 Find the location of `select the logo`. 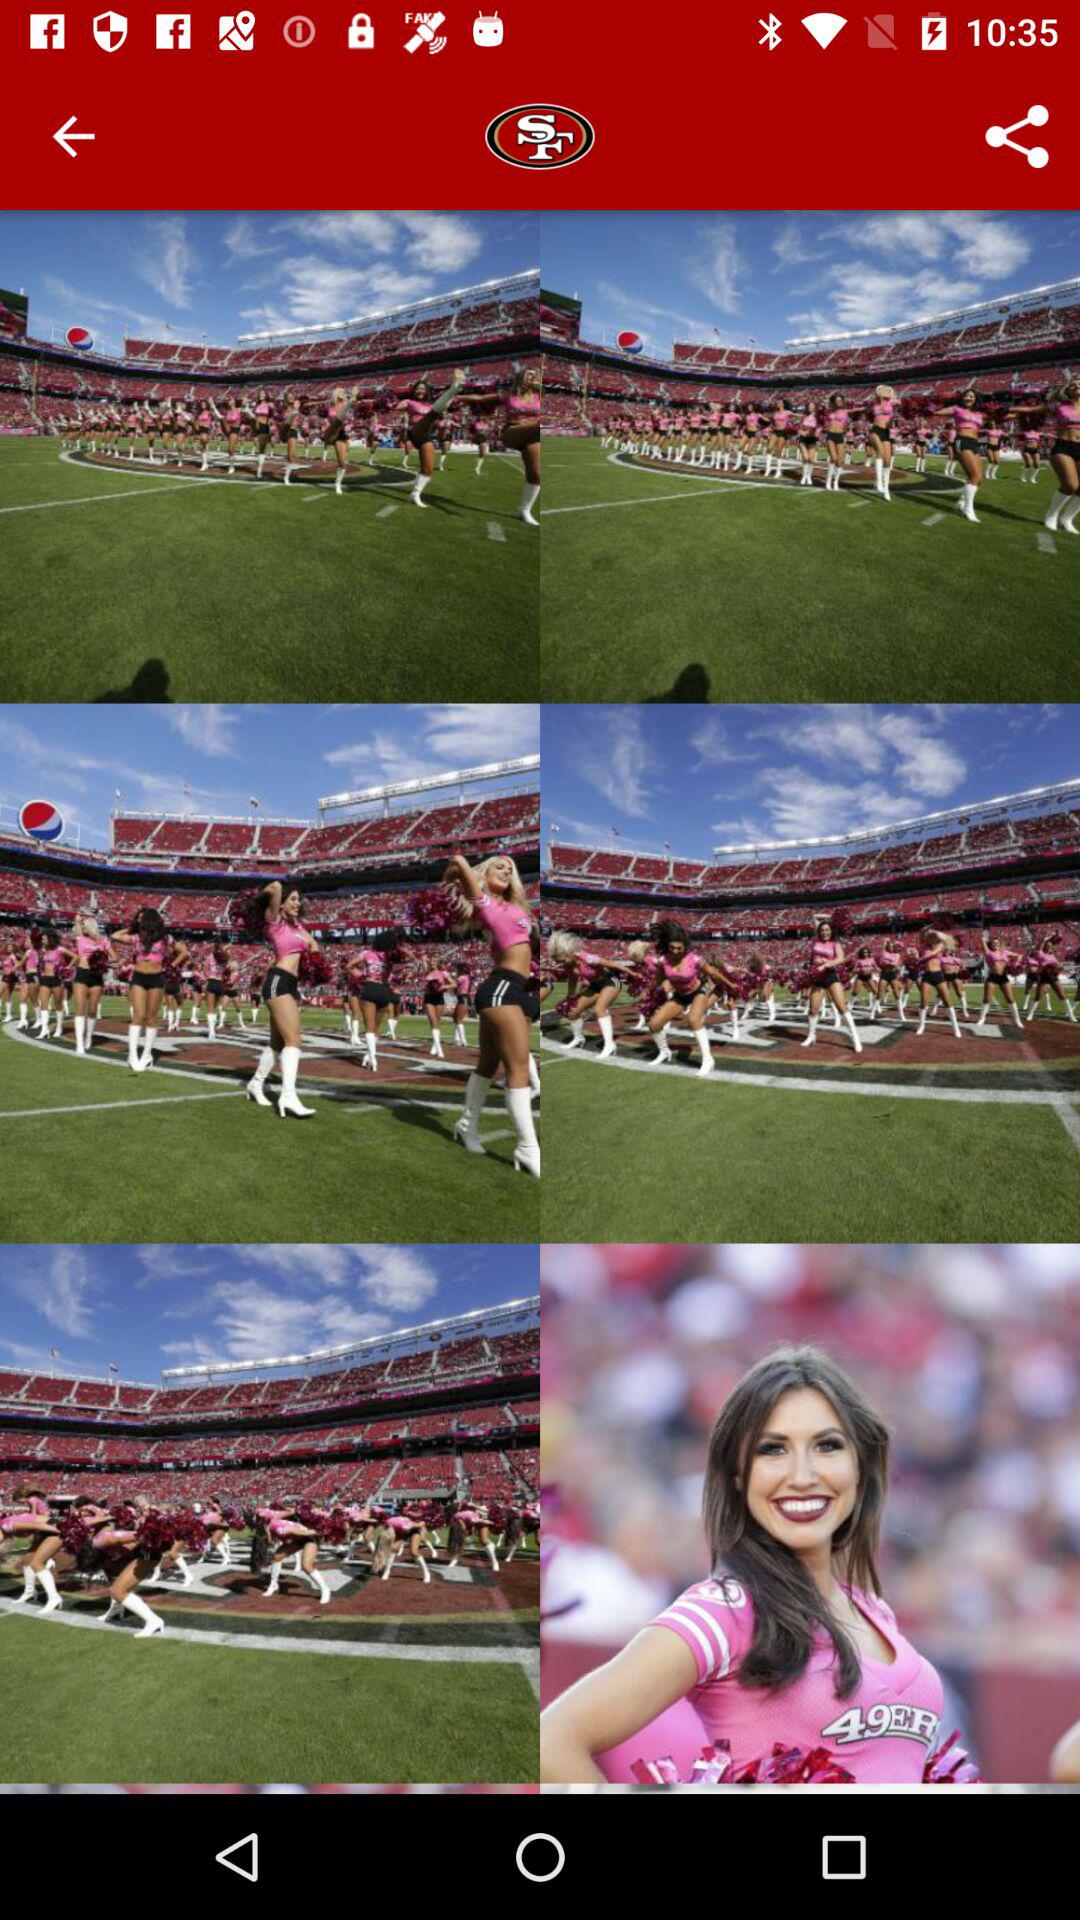

select the logo is located at coordinates (540, 136).